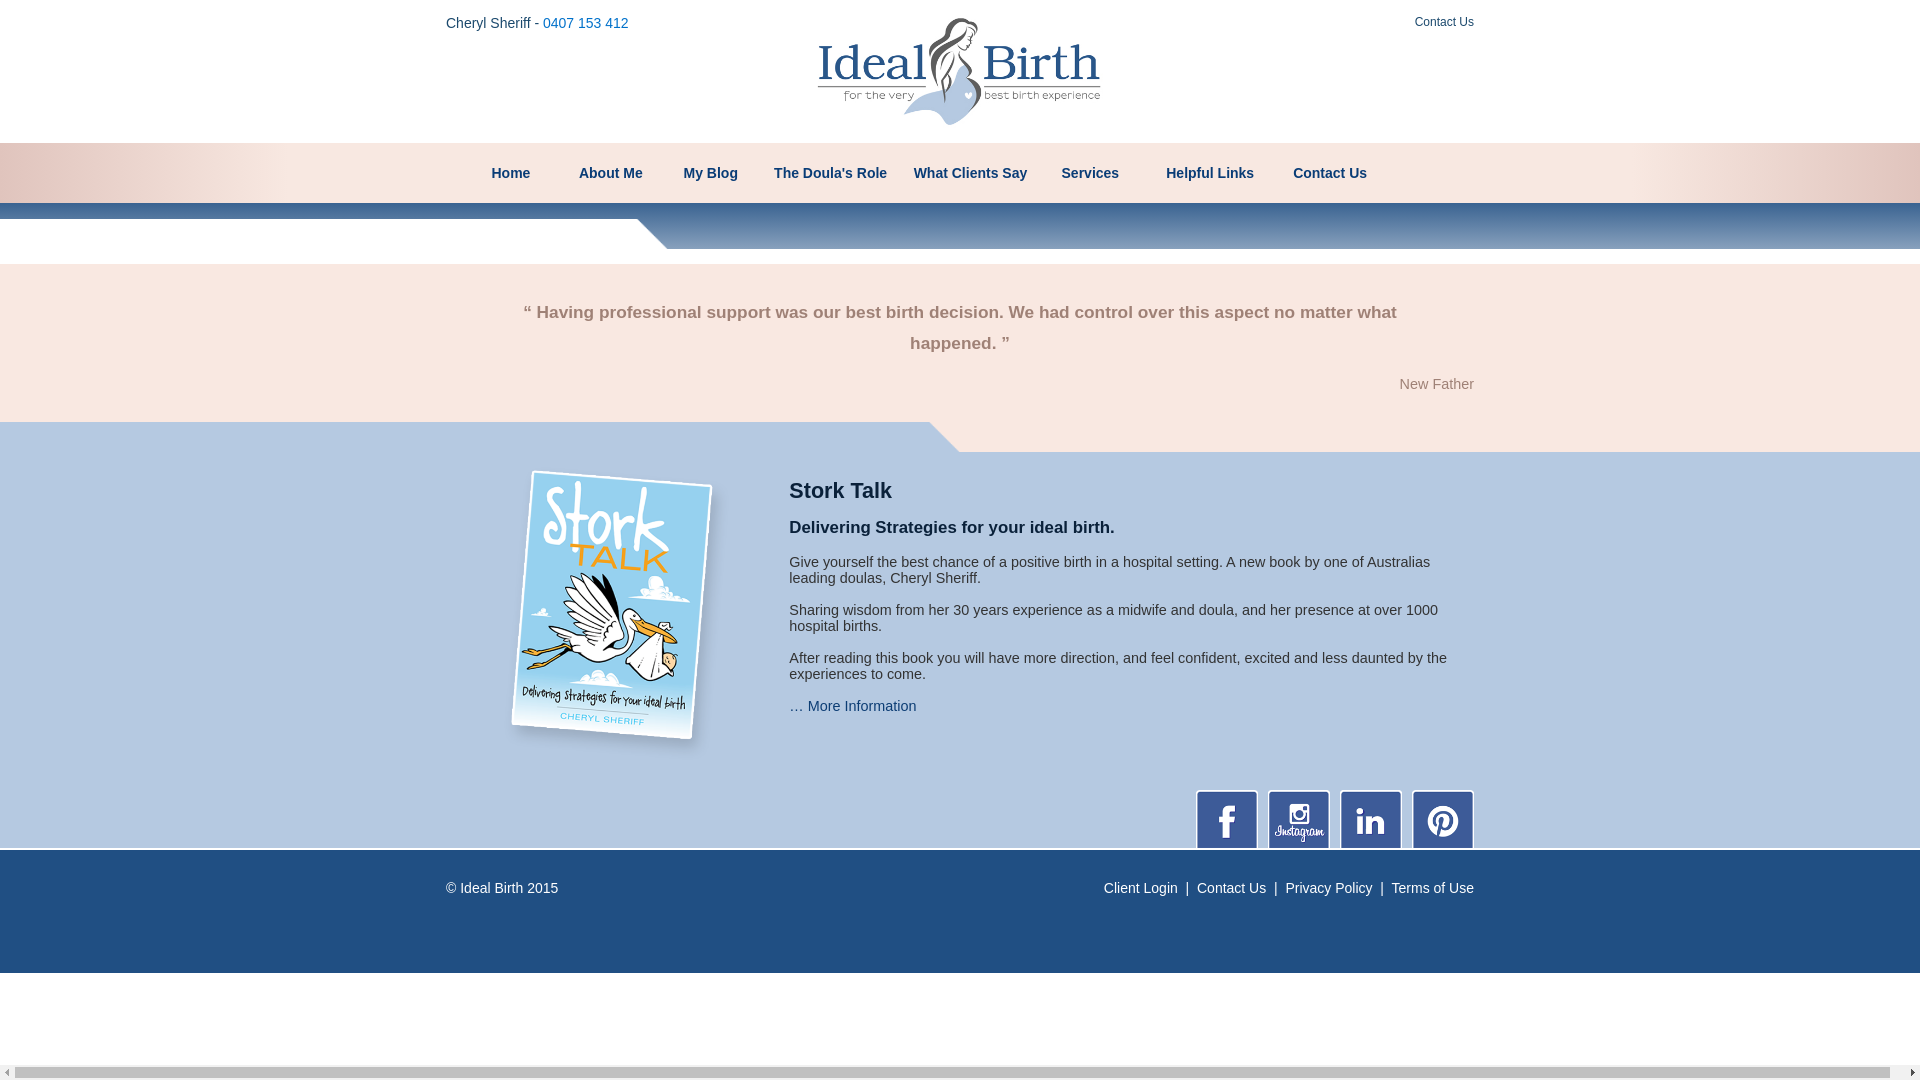 This screenshot has height=1080, width=1920. I want to click on Terms of Use, so click(1433, 888).